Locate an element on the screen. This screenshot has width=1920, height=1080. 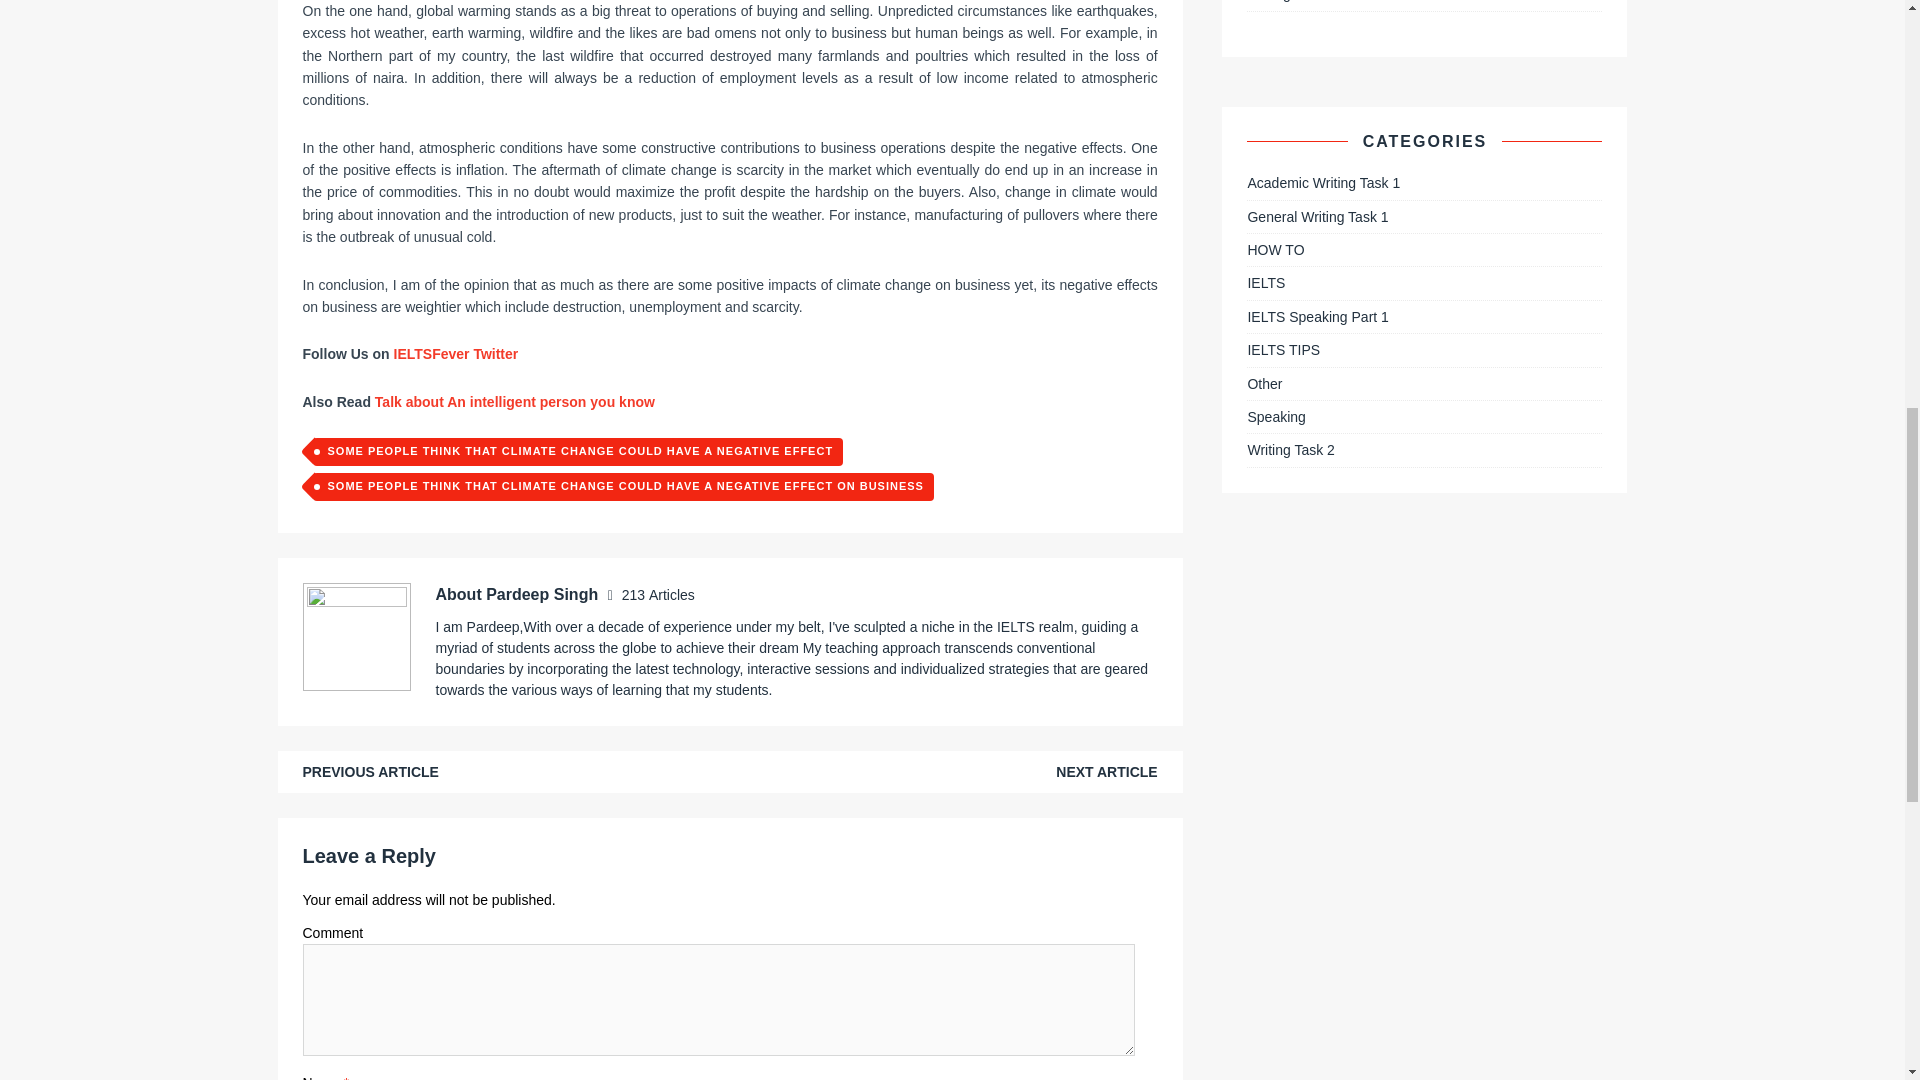
PREVIOUS ARTICLE is located at coordinates (369, 771).